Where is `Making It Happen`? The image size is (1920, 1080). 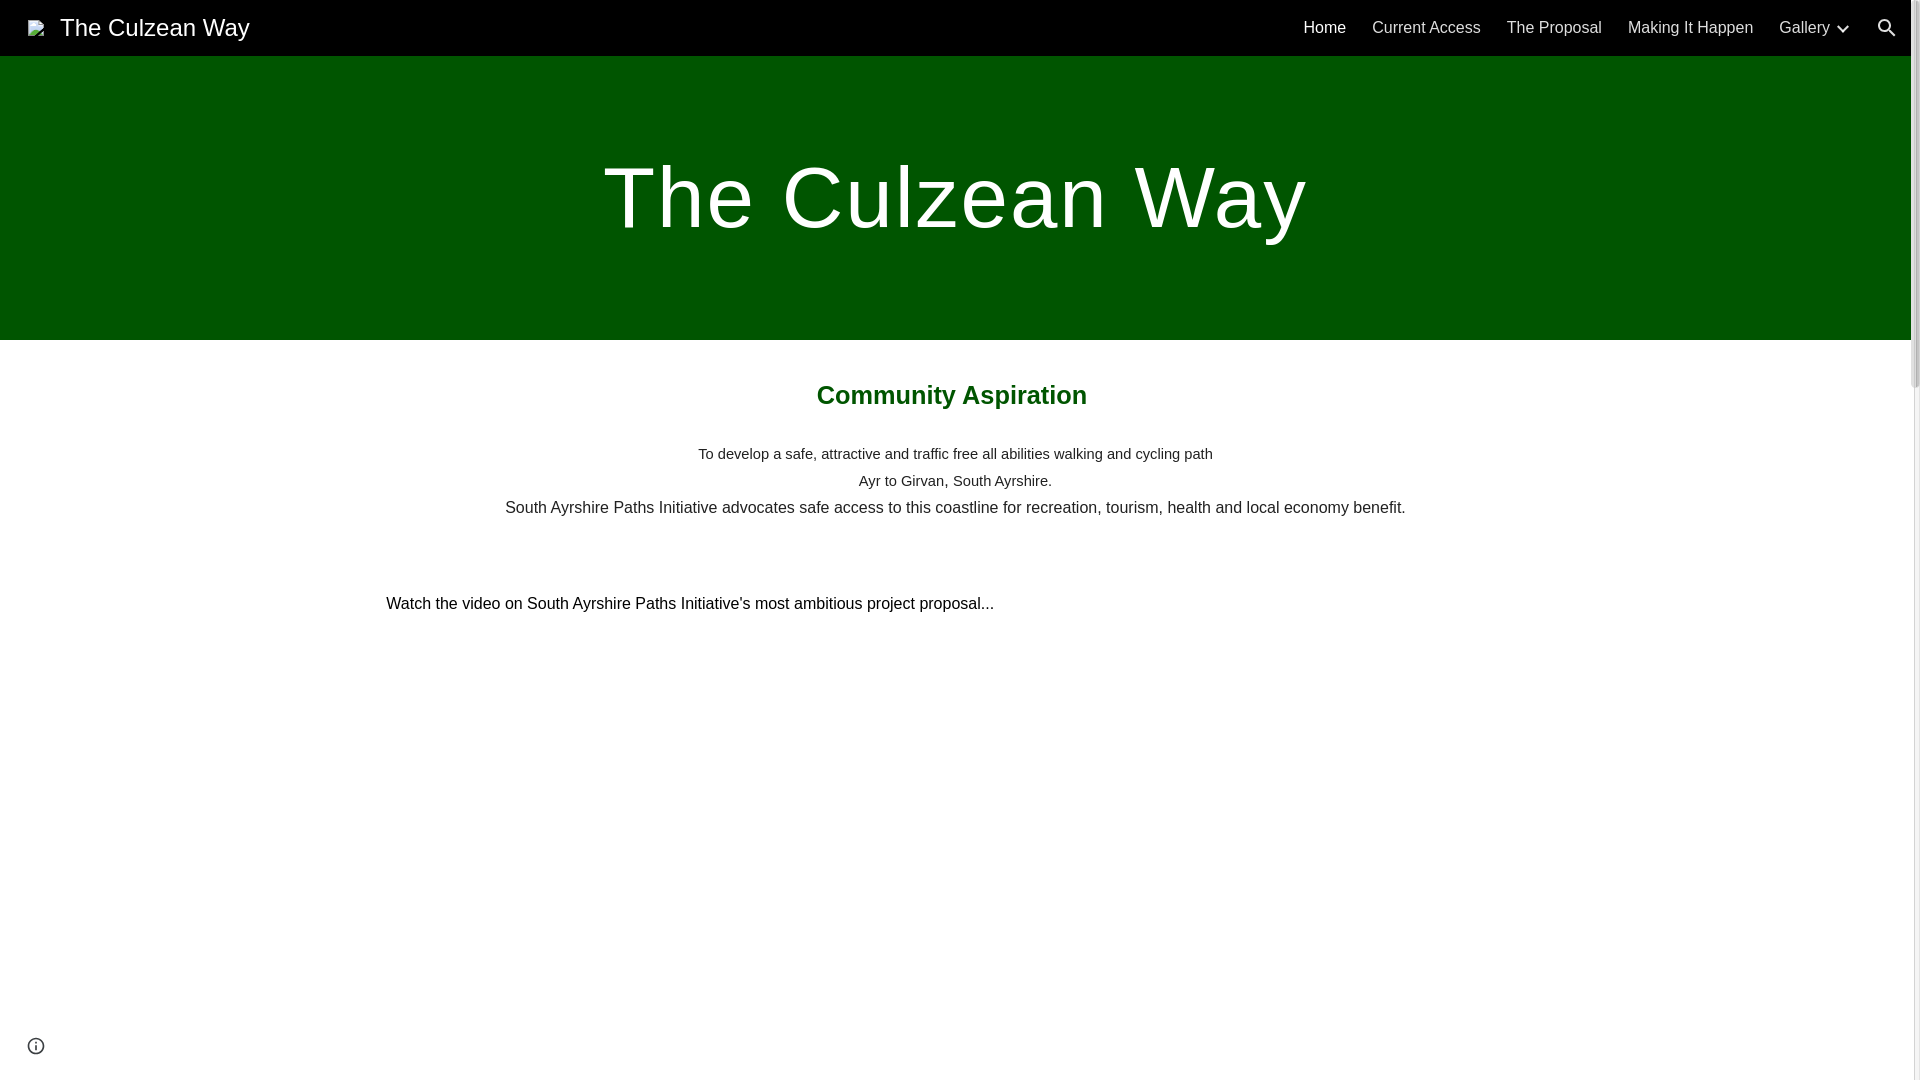 Making It Happen is located at coordinates (1690, 28).